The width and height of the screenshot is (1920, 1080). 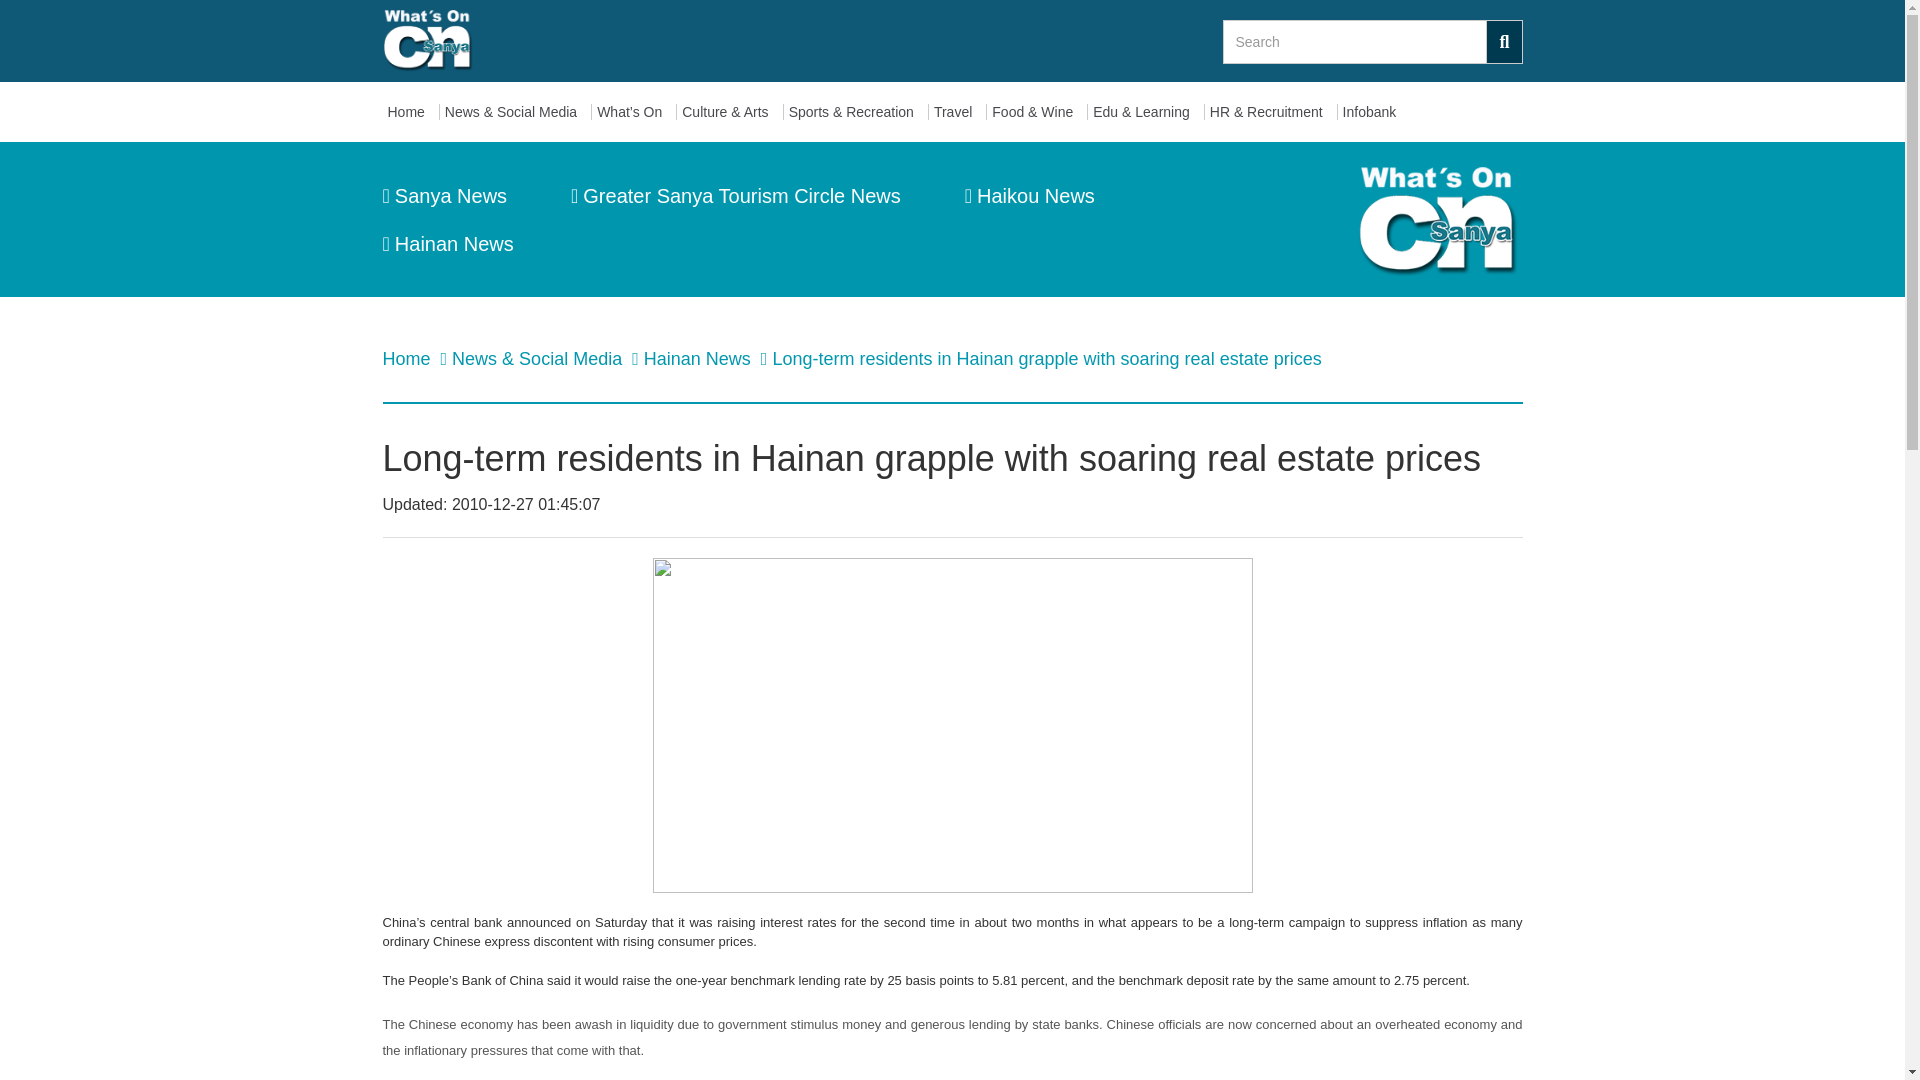 I want to click on Hainan News, so click(x=447, y=244).